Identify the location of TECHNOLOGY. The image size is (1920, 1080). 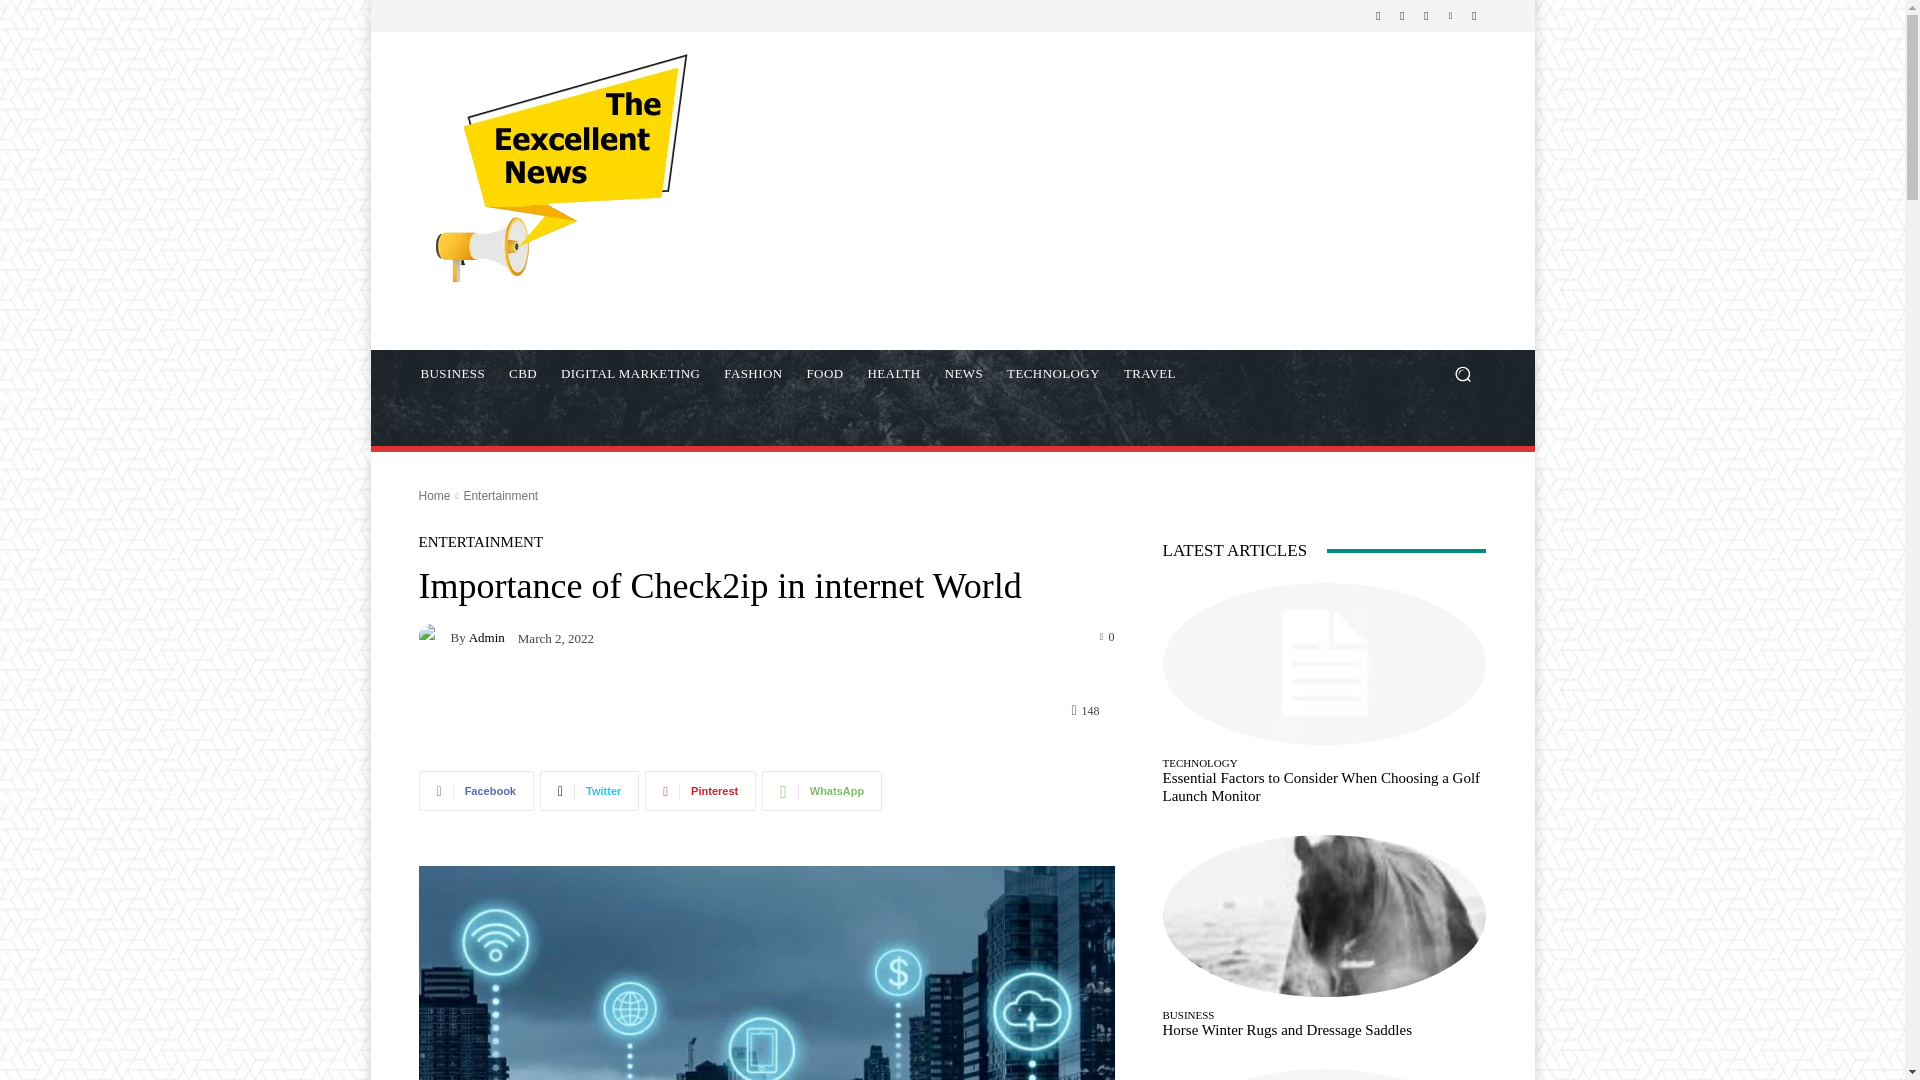
(1052, 374).